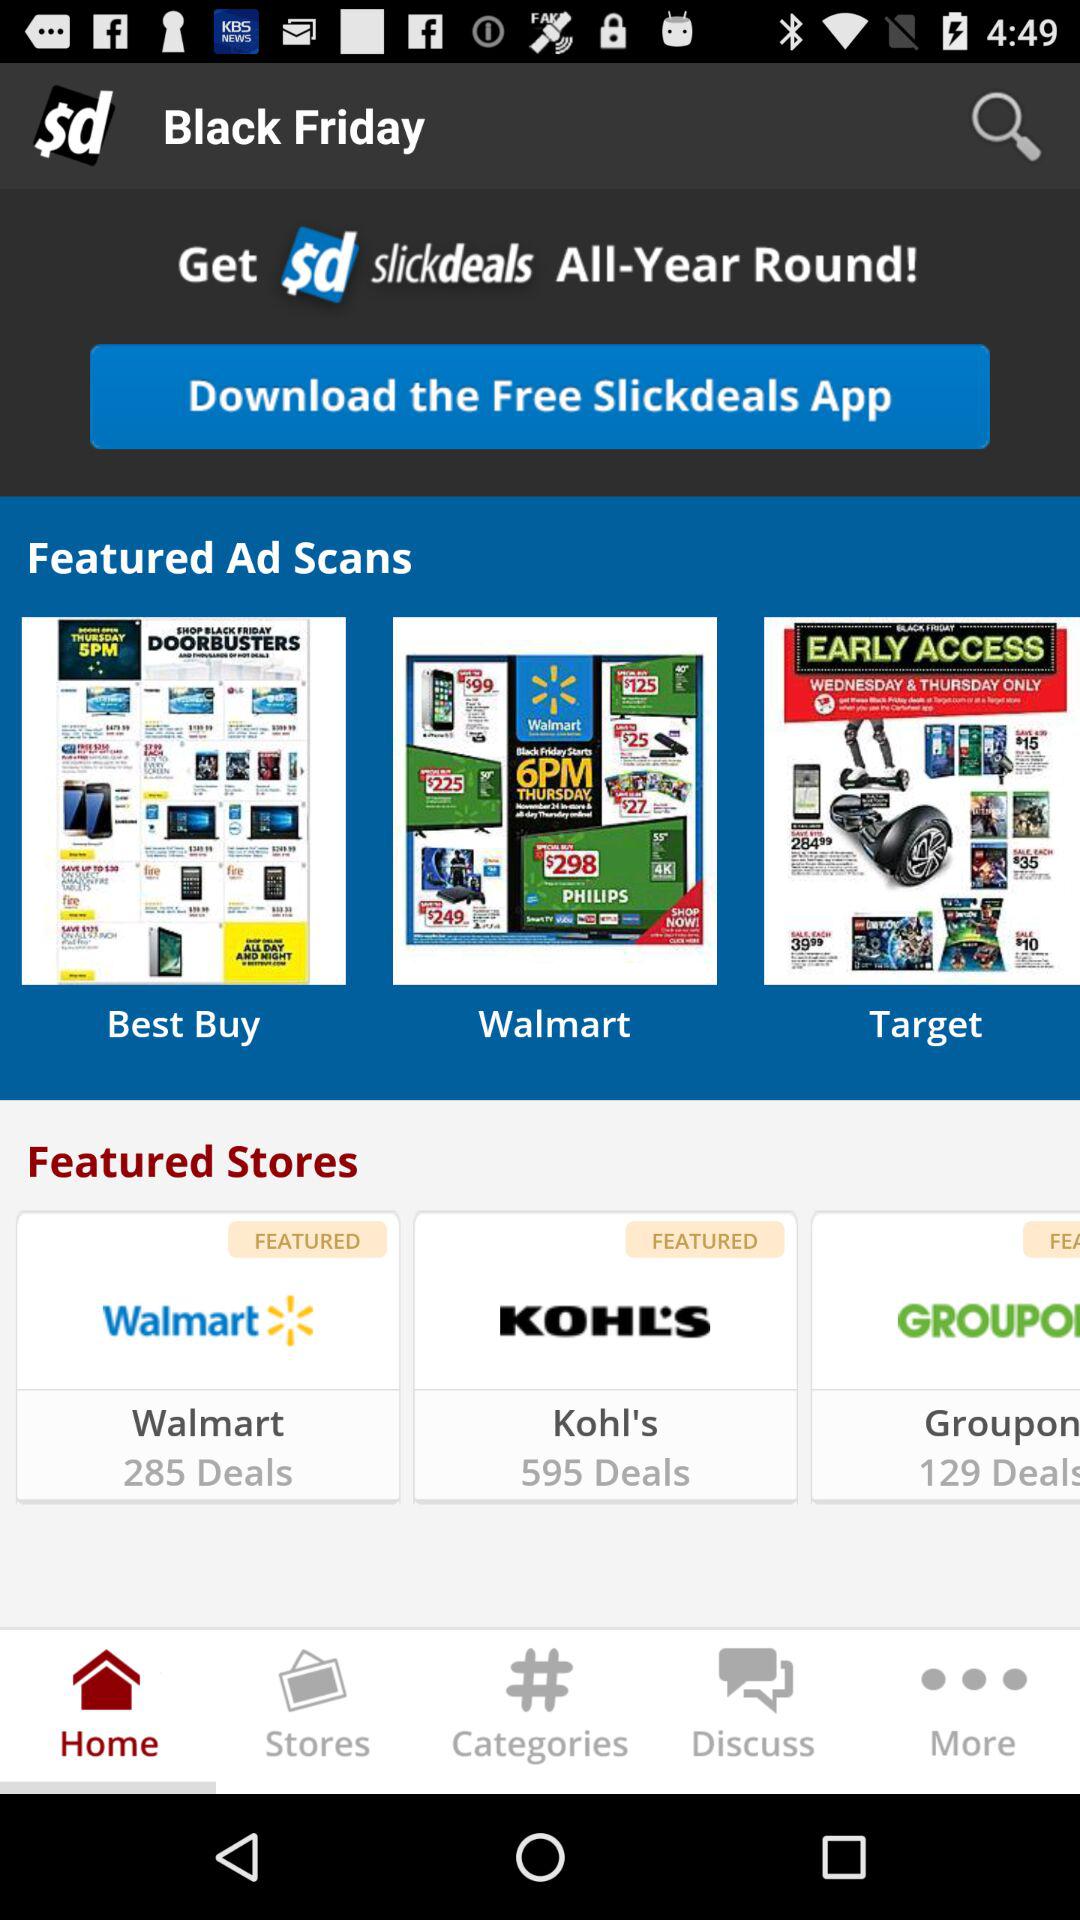  What do you see at coordinates (208, 1320) in the screenshot?
I see `click on wallmart which is below featured stores` at bounding box center [208, 1320].